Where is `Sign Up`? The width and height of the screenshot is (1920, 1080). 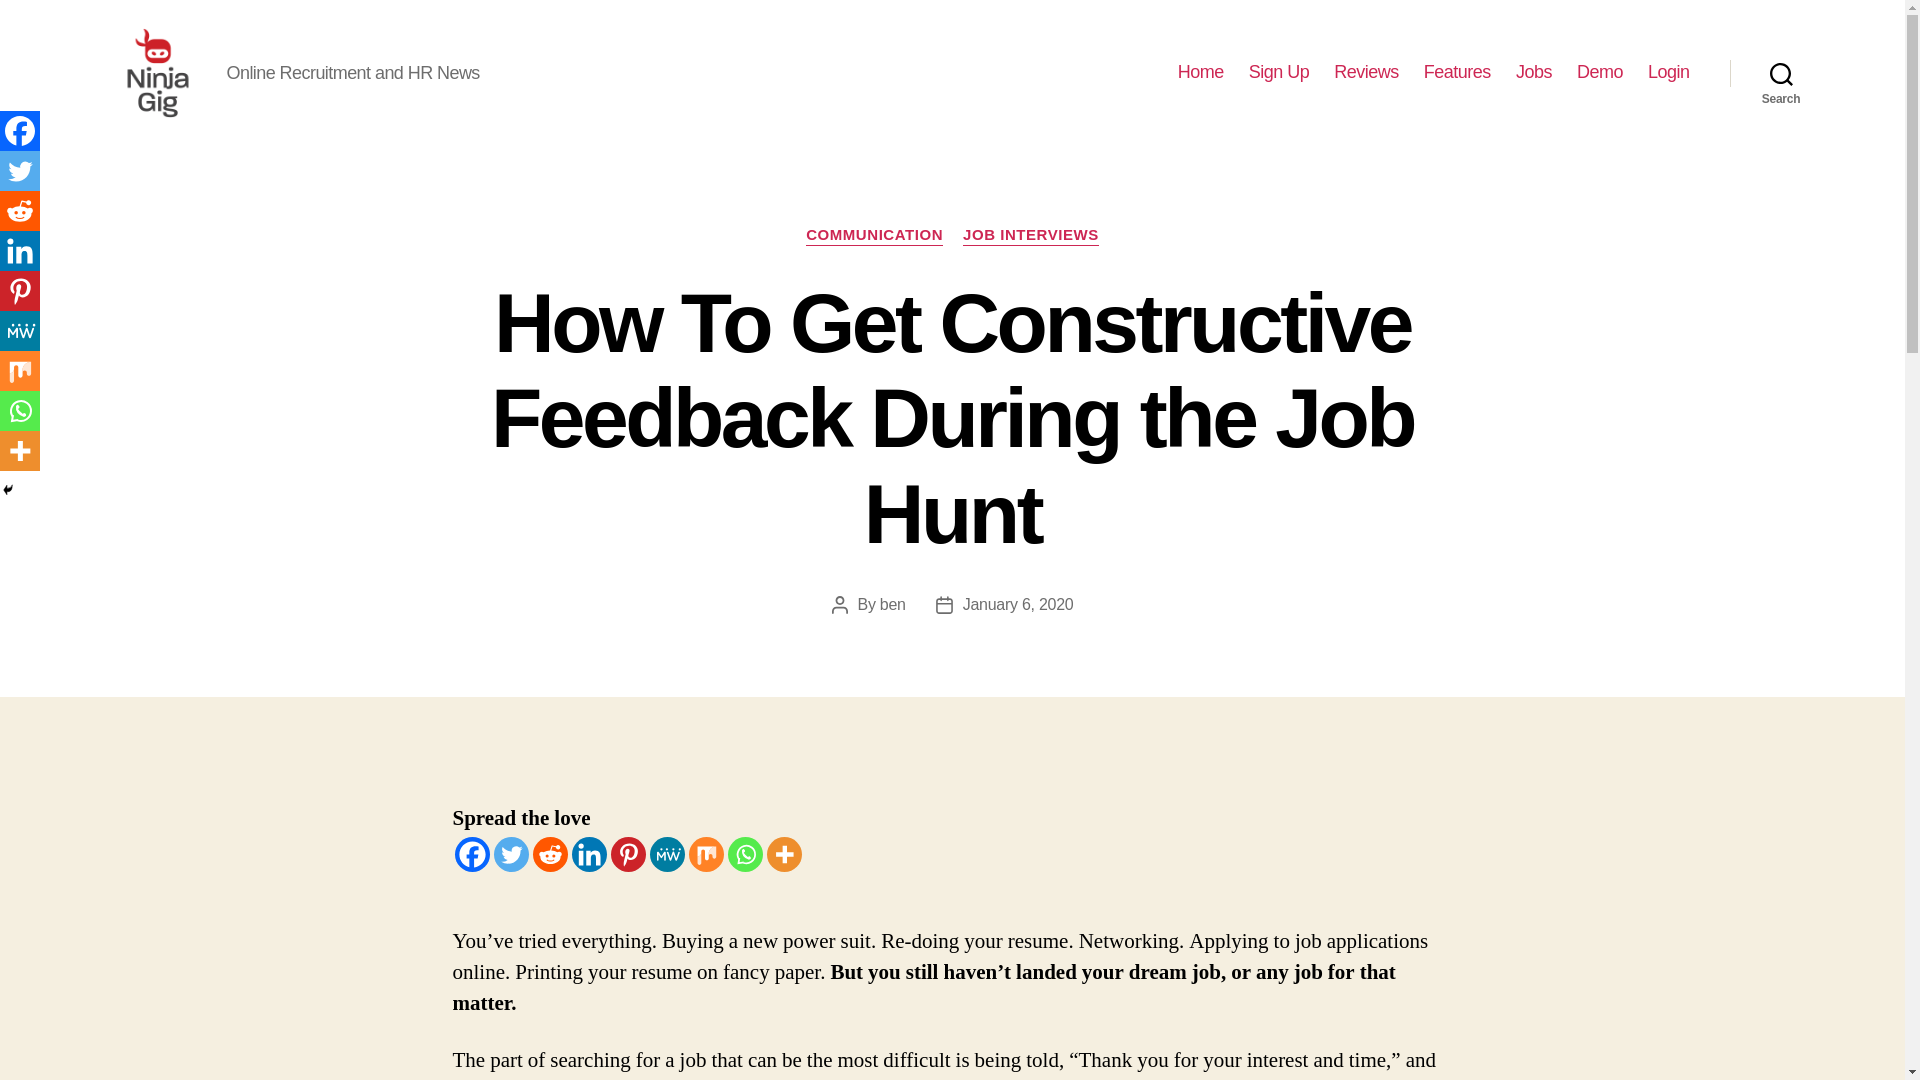 Sign Up is located at coordinates (1279, 72).